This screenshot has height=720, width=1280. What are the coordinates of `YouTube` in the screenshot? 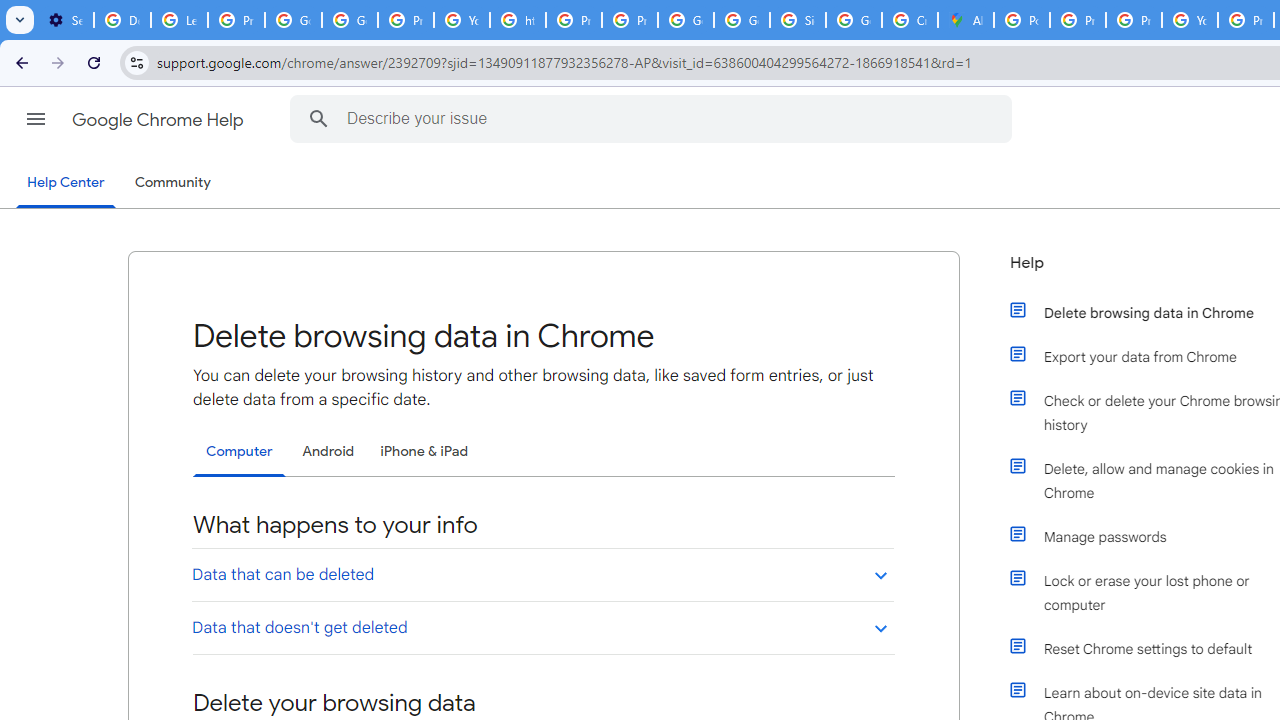 It's located at (1190, 20).